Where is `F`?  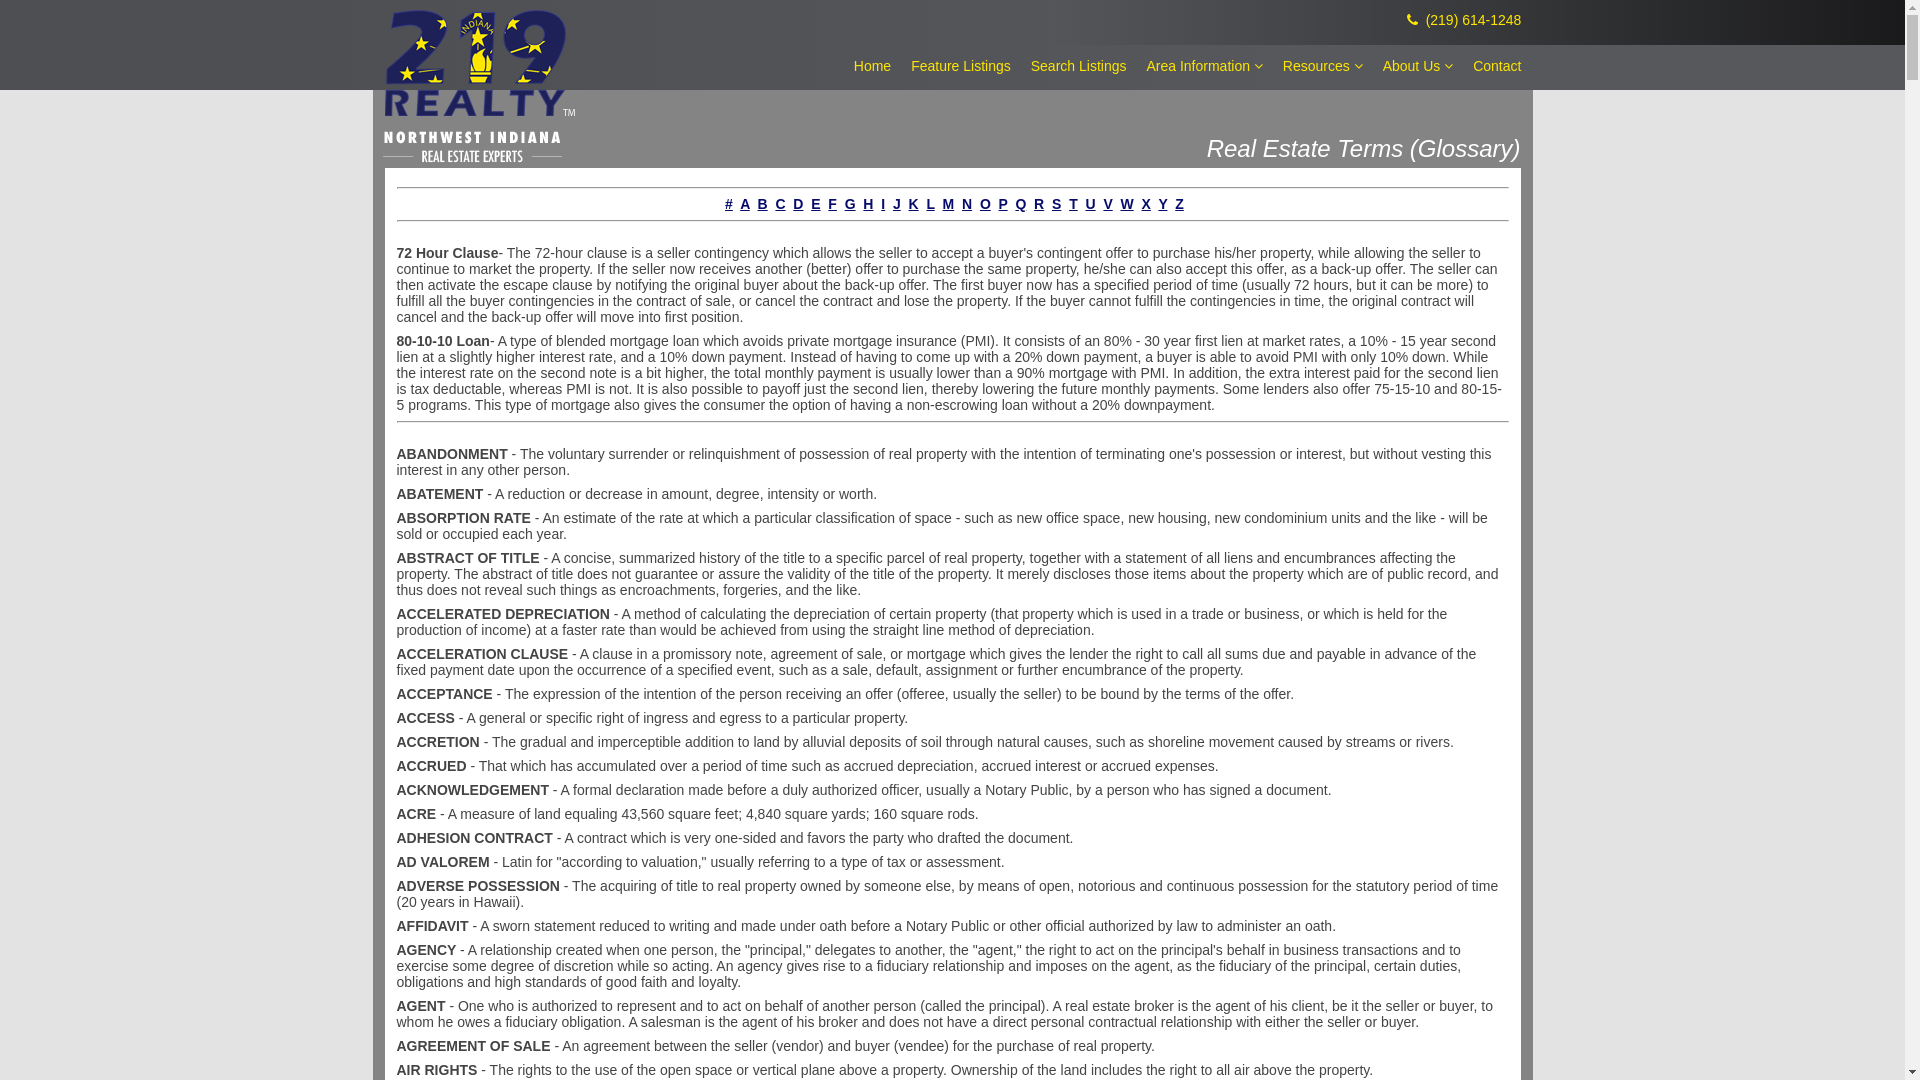
F is located at coordinates (832, 204).